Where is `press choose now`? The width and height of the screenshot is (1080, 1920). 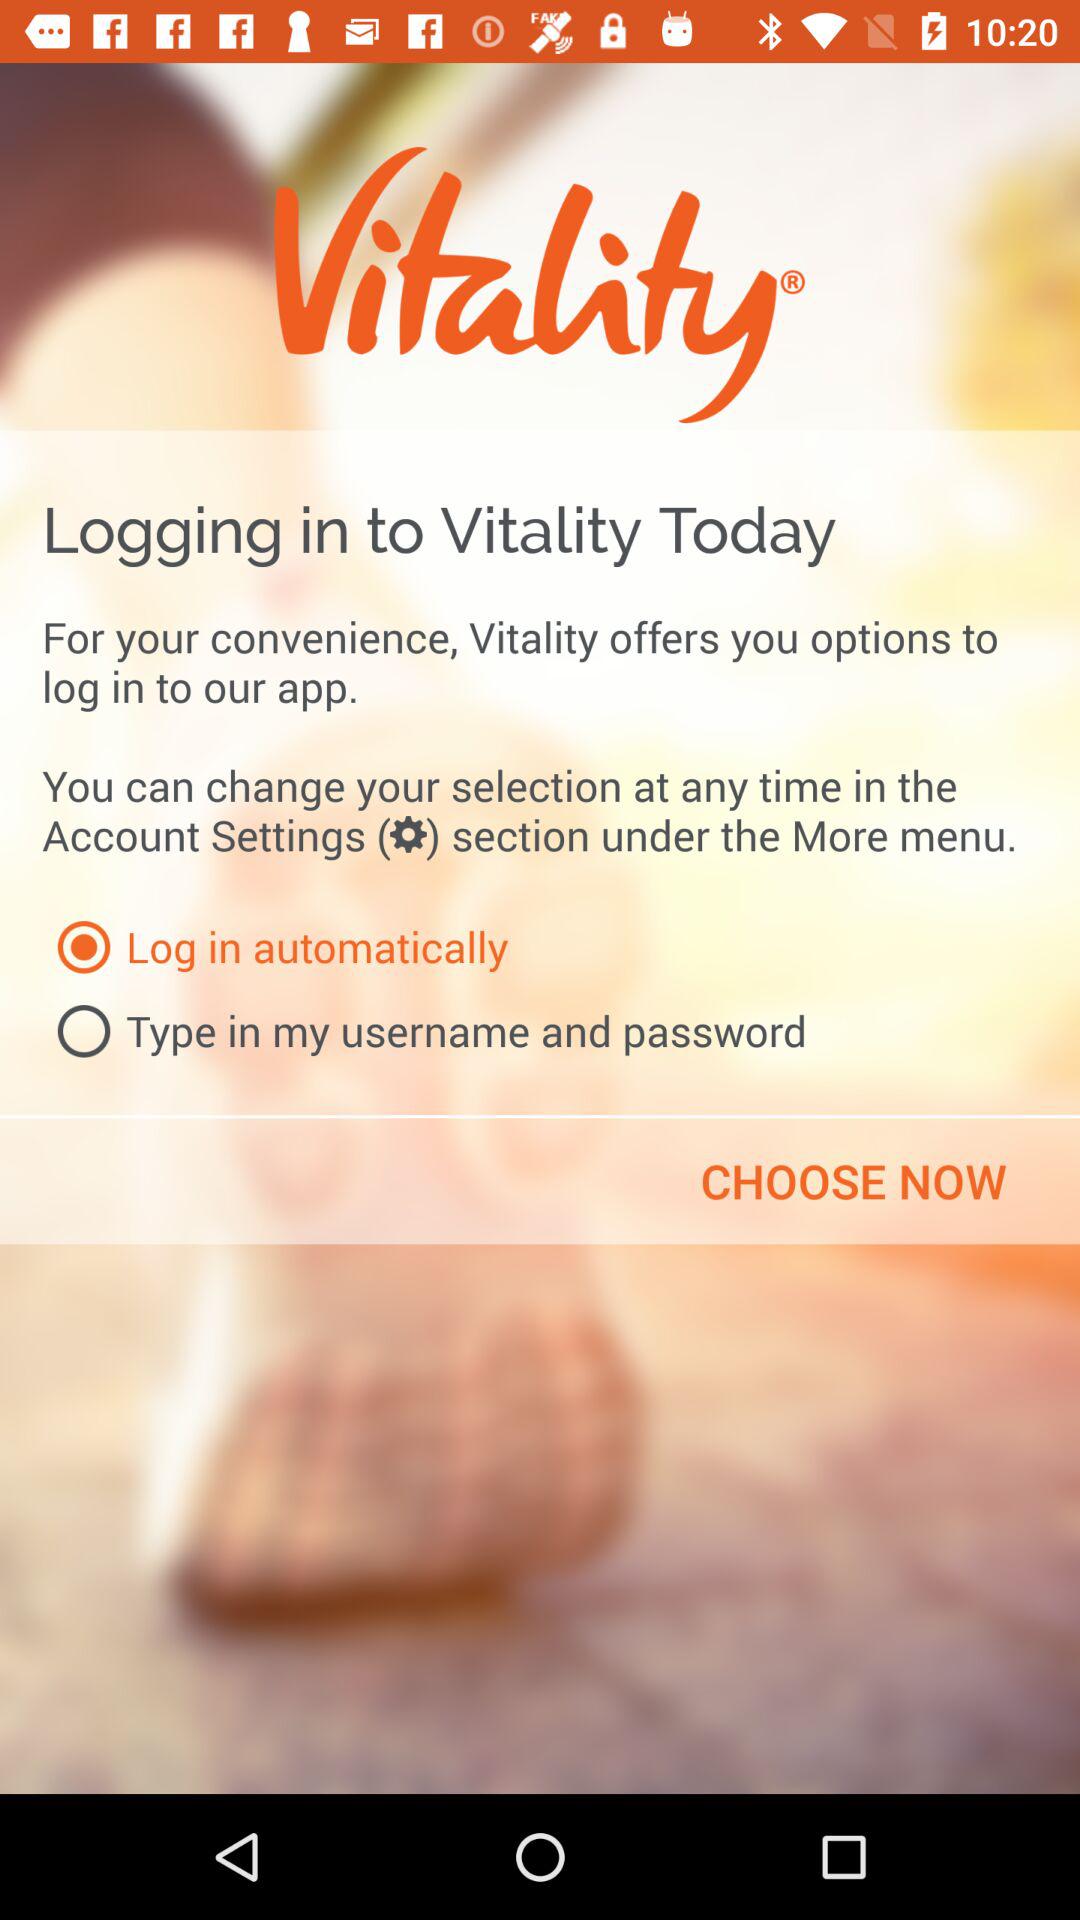 press choose now is located at coordinates (853, 1181).